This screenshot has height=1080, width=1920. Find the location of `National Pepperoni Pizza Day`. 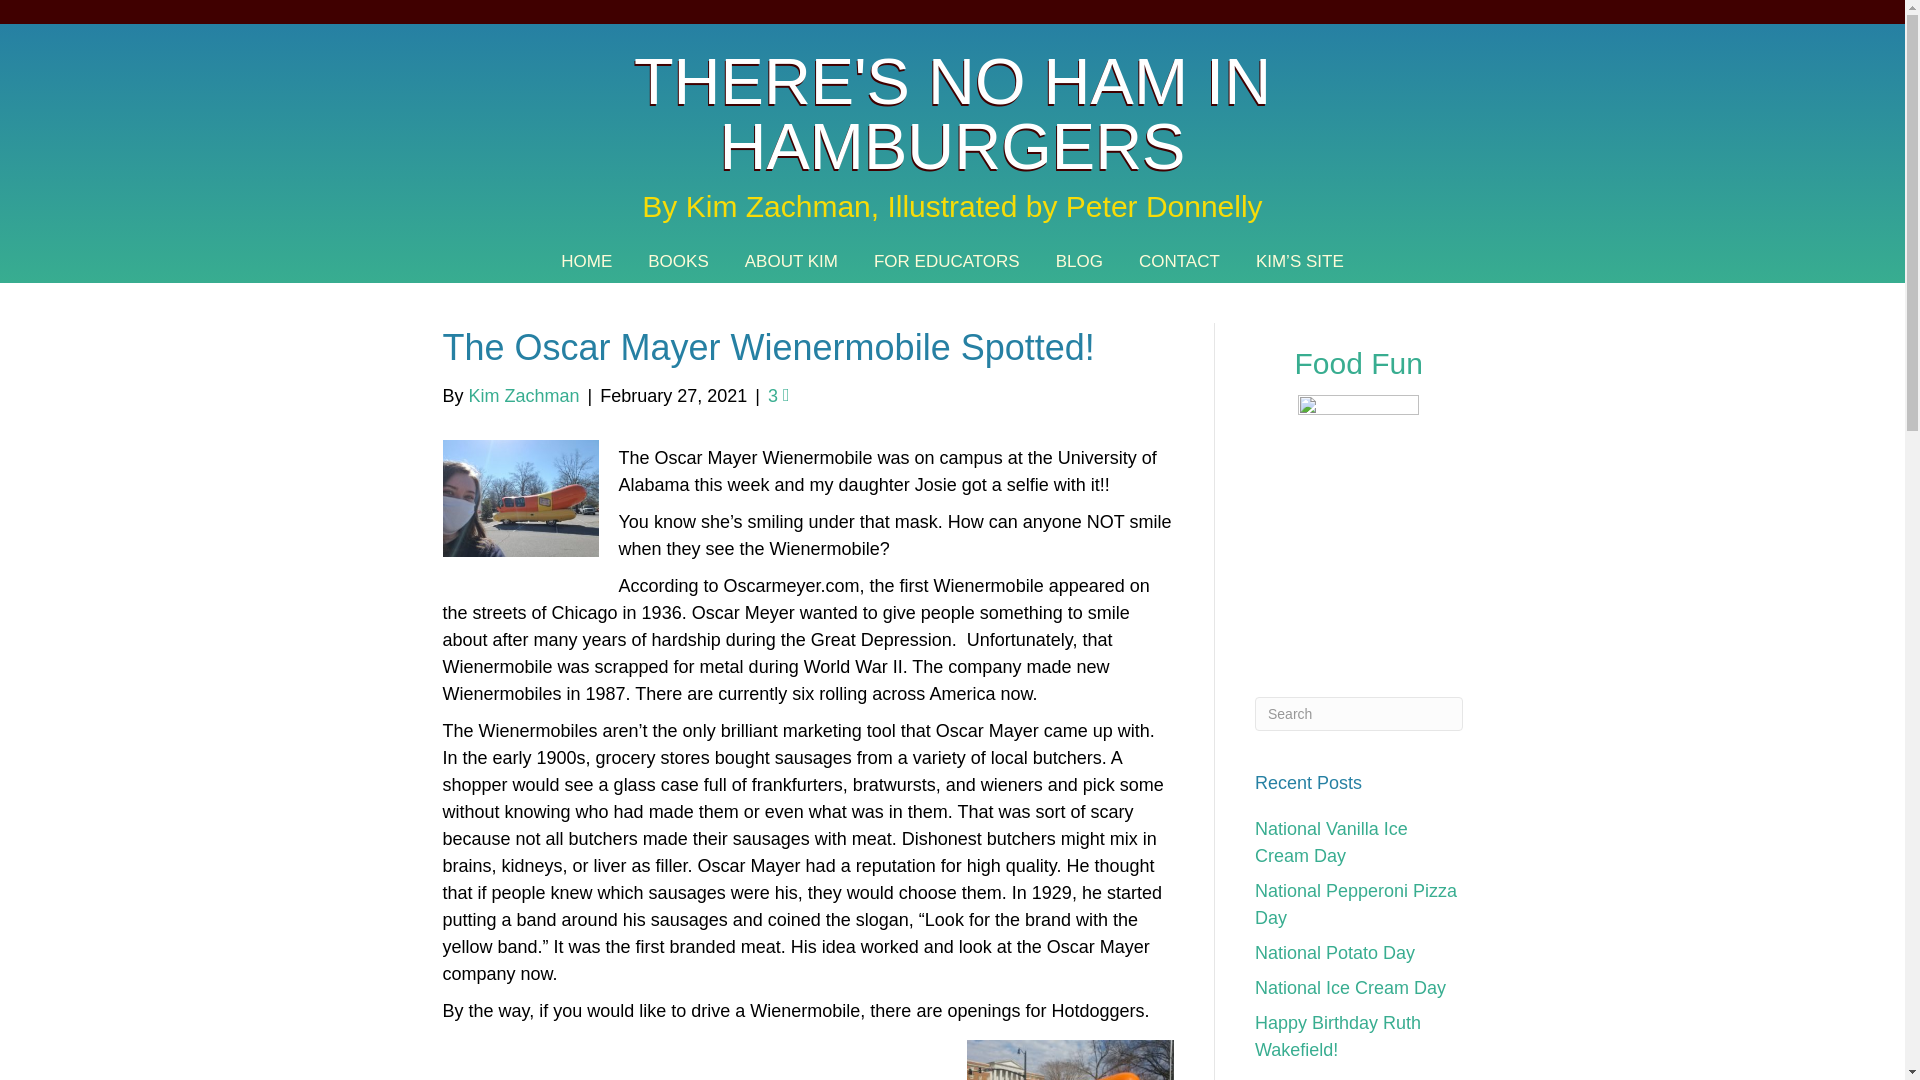

National Pepperoni Pizza Day is located at coordinates (1356, 904).